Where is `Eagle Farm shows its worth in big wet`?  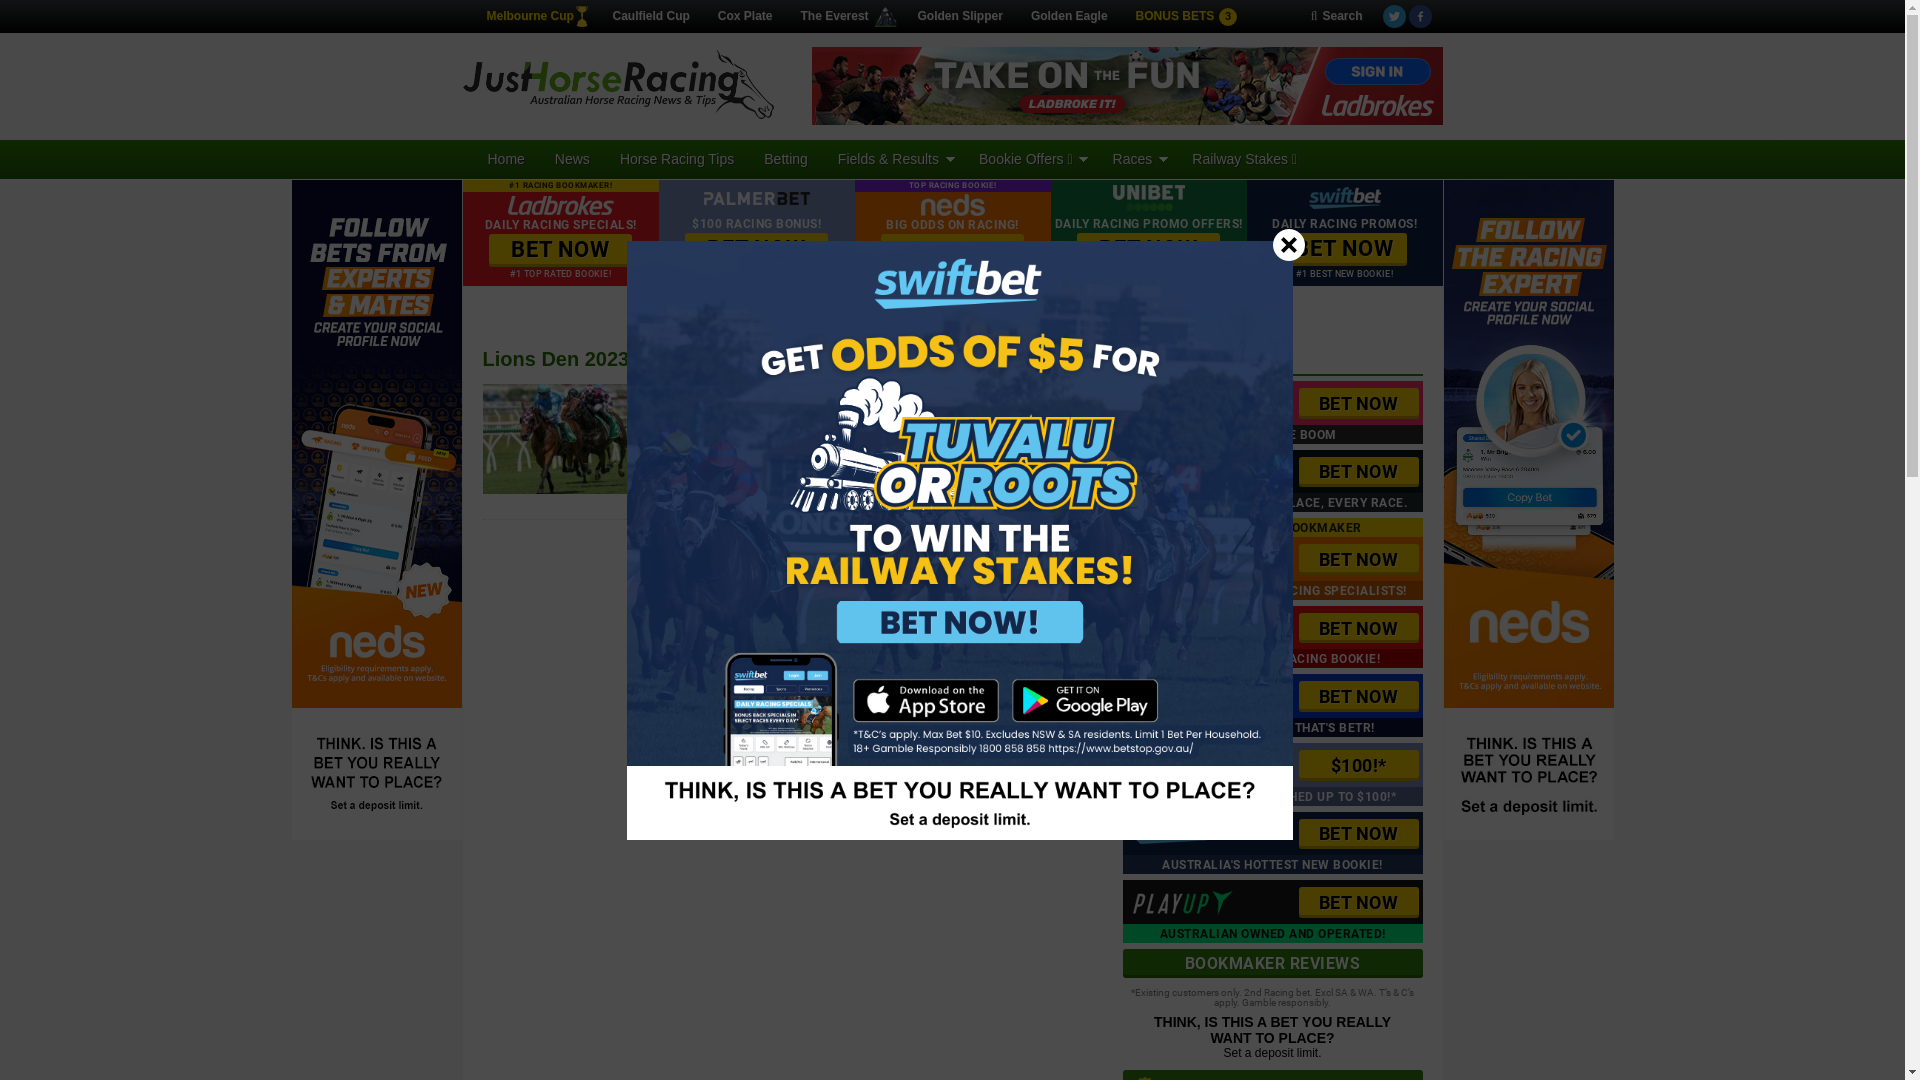
Eagle Farm shows its worth in big wet is located at coordinates (809, 397).